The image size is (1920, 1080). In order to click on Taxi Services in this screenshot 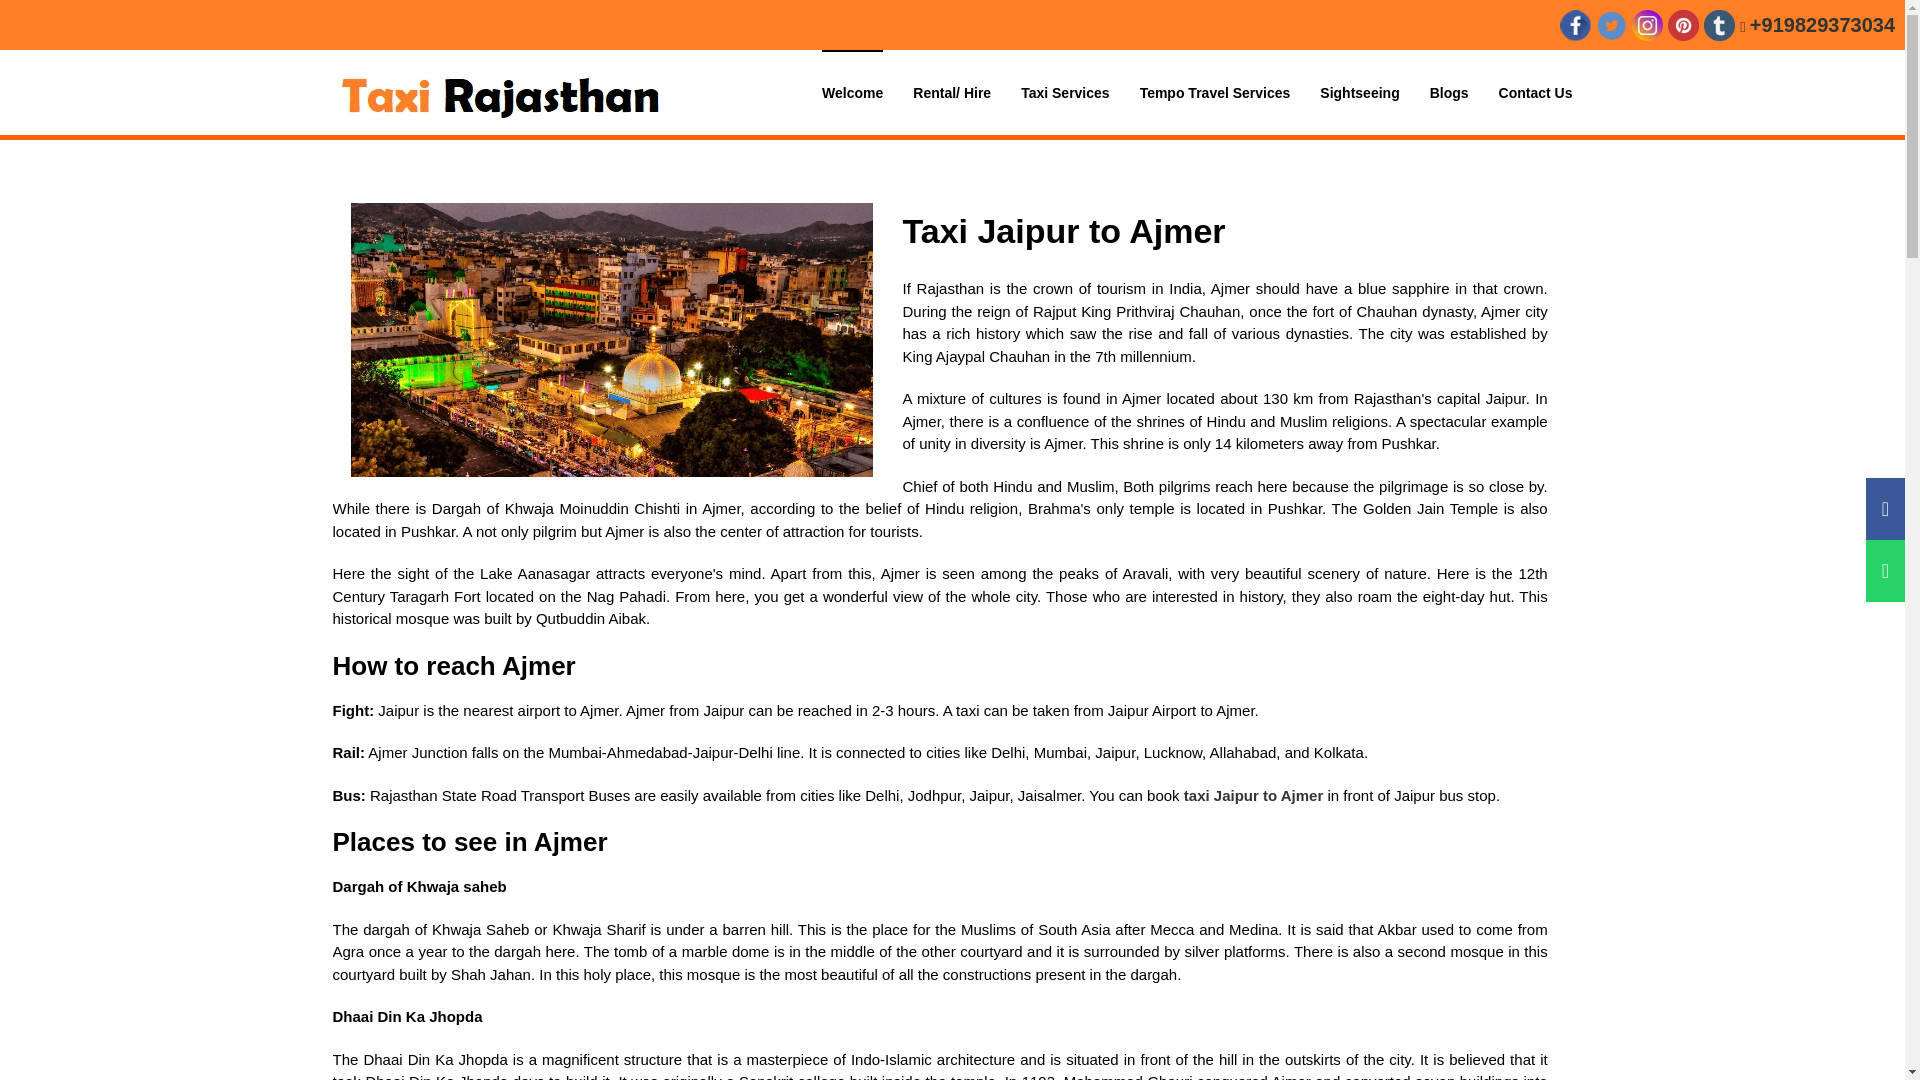, I will do `click(1065, 92)`.